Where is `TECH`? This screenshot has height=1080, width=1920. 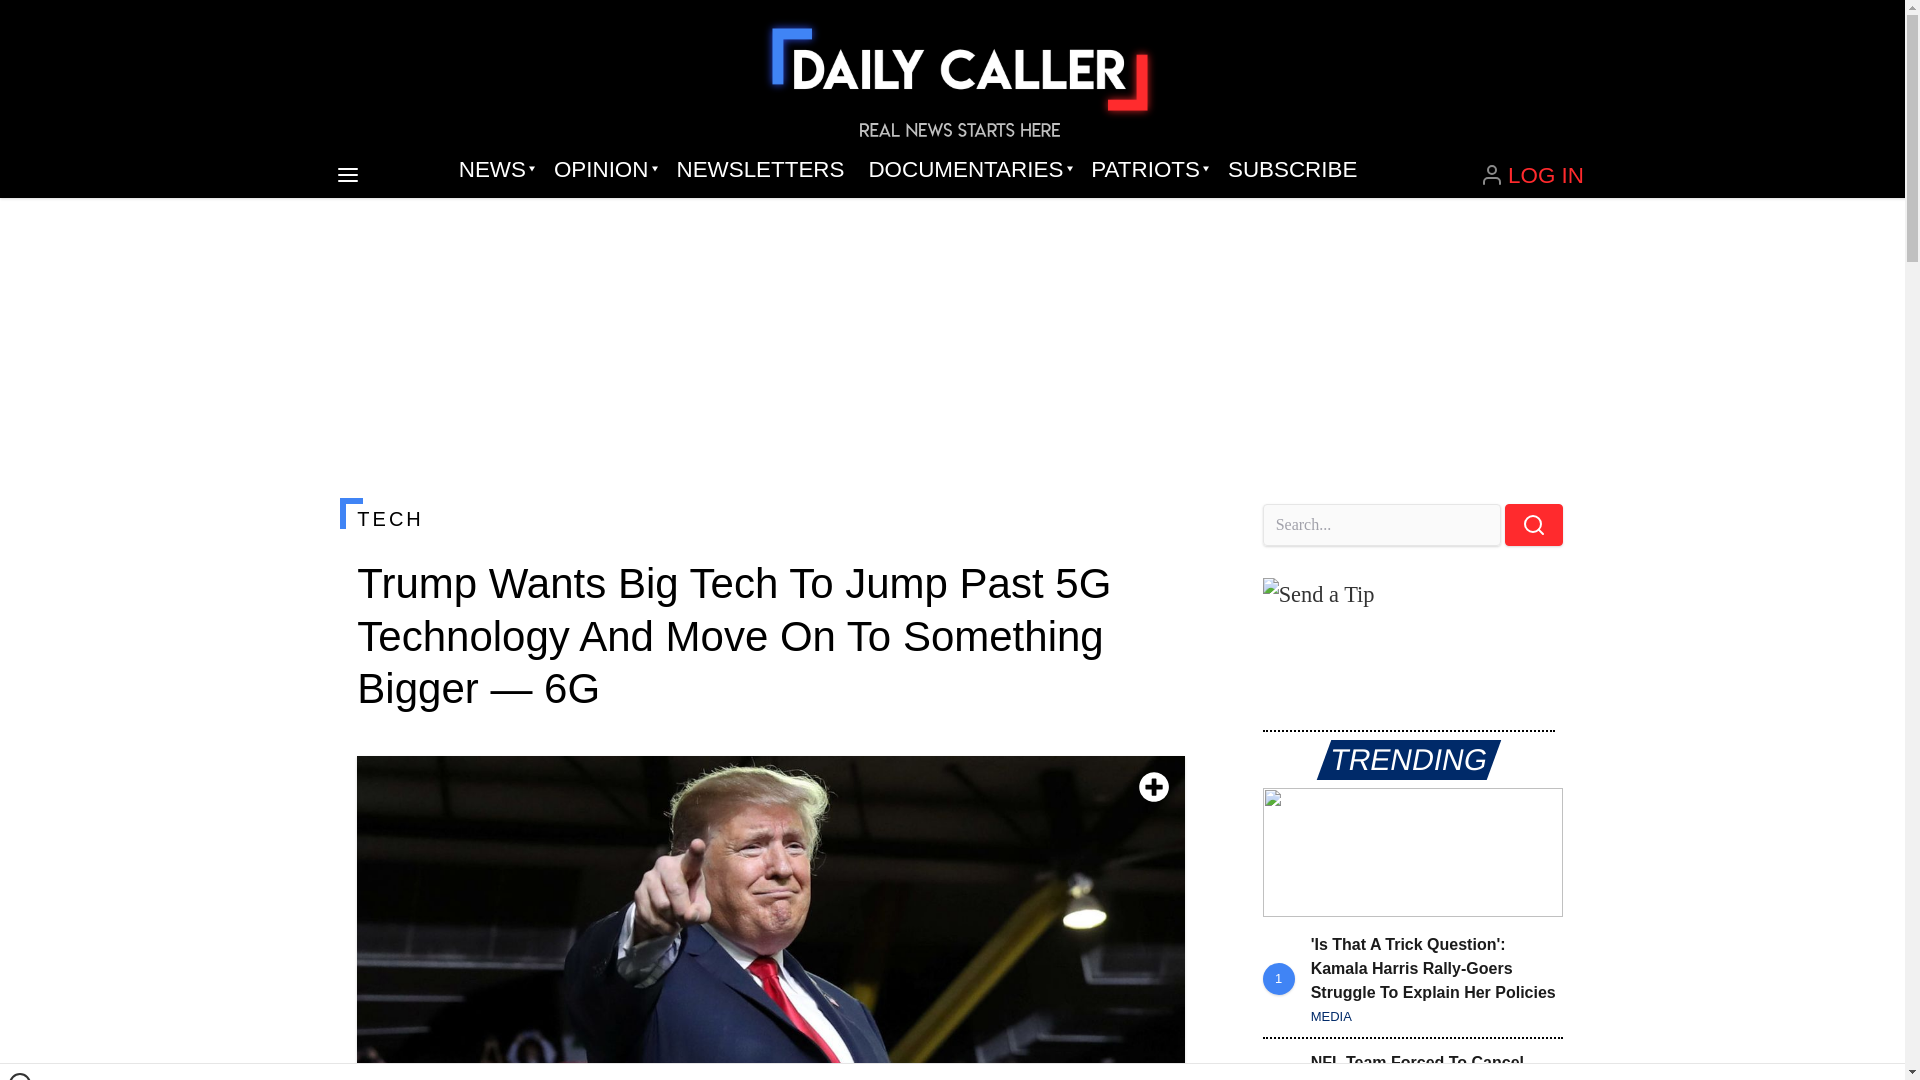
TECH is located at coordinates (770, 518).